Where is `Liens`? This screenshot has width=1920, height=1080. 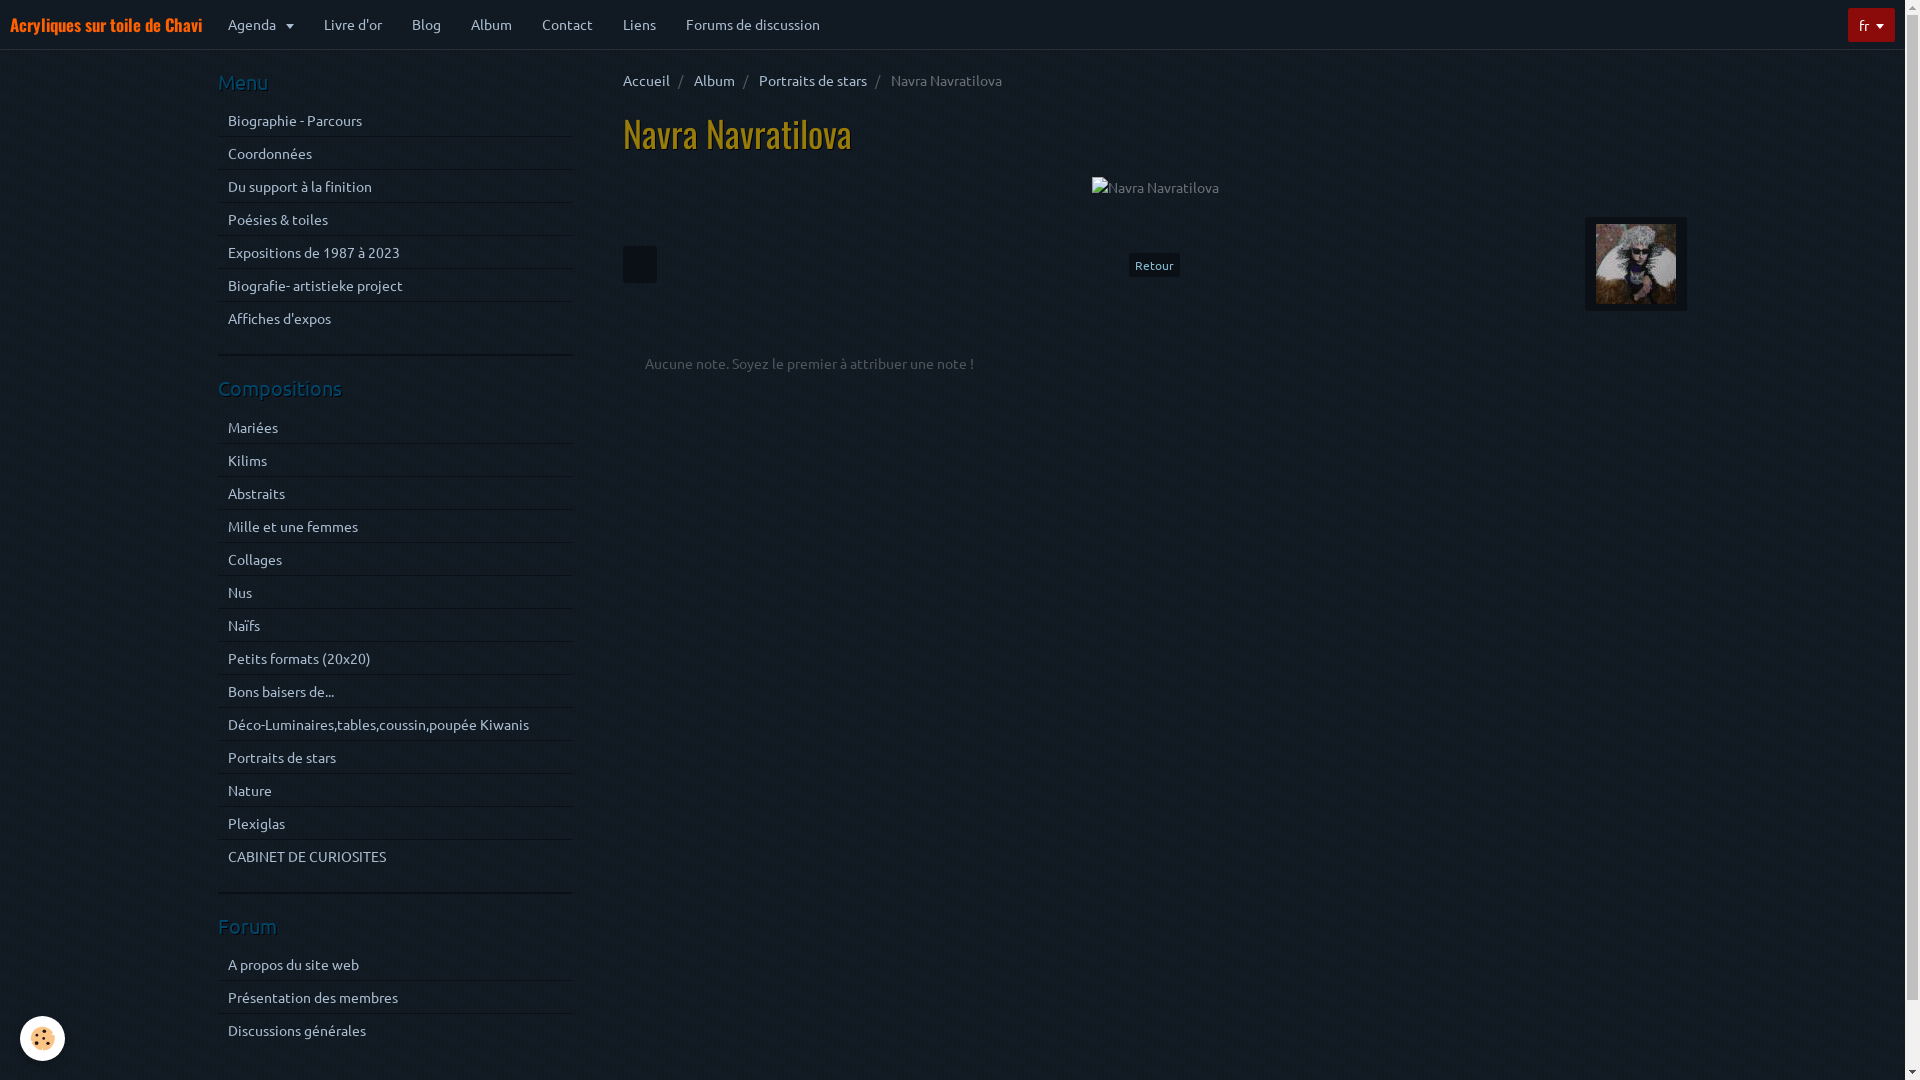 Liens is located at coordinates (640, 24).